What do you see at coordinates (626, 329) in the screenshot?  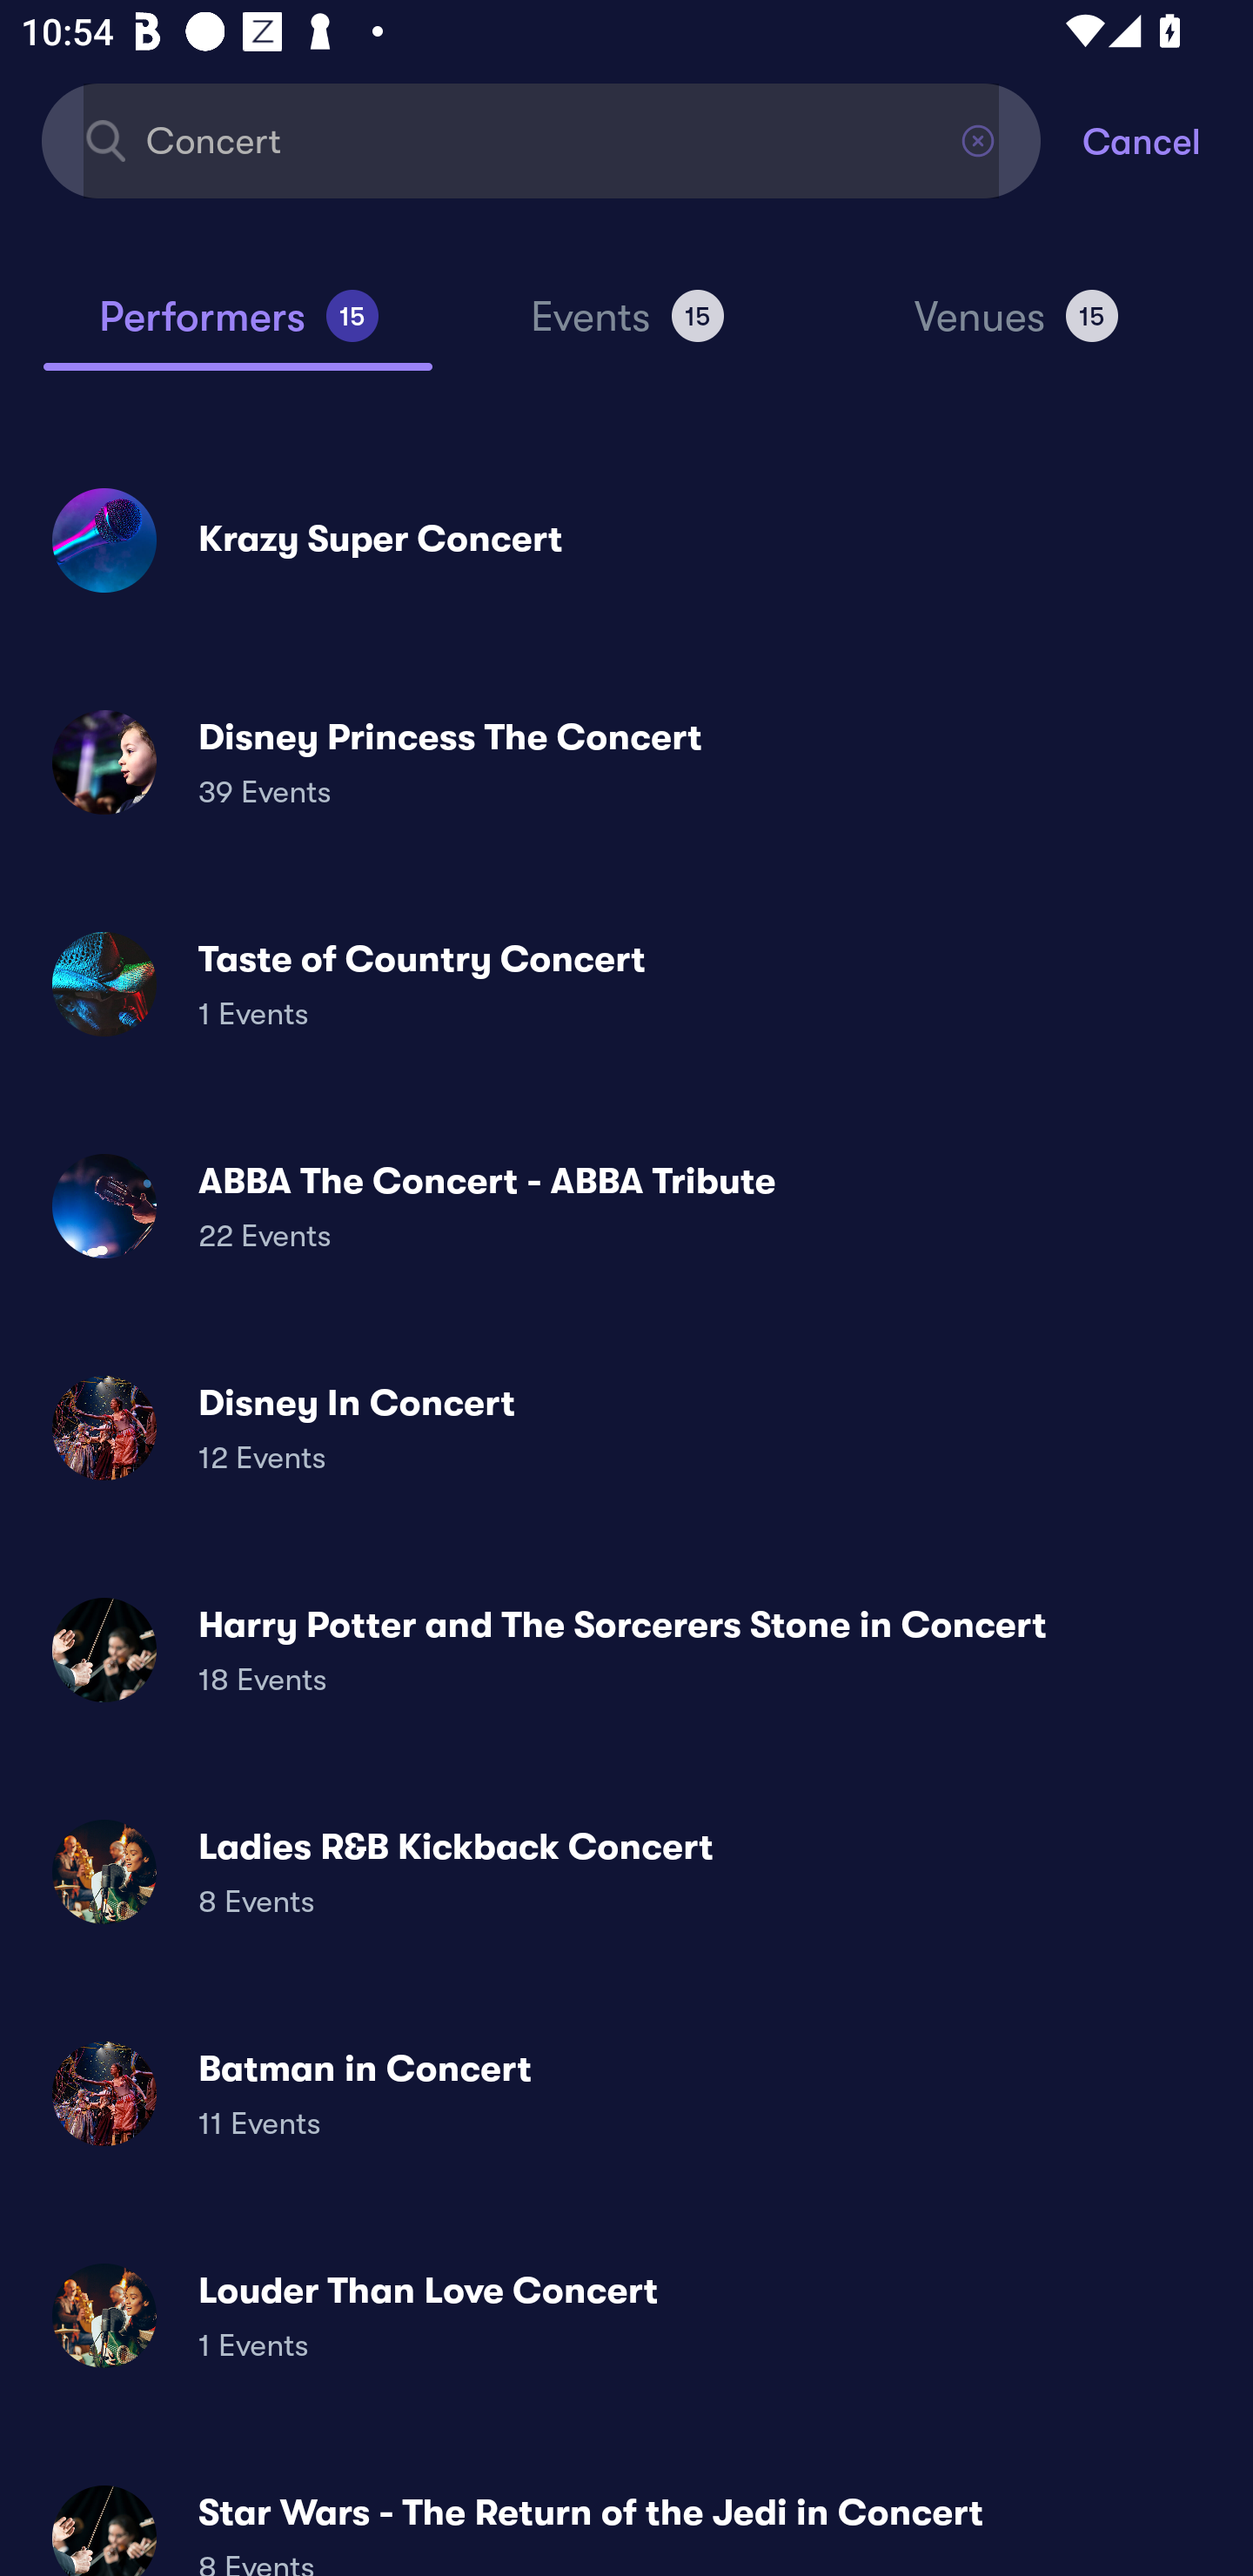 I see `Events 15` at bounding box center [626, 329].